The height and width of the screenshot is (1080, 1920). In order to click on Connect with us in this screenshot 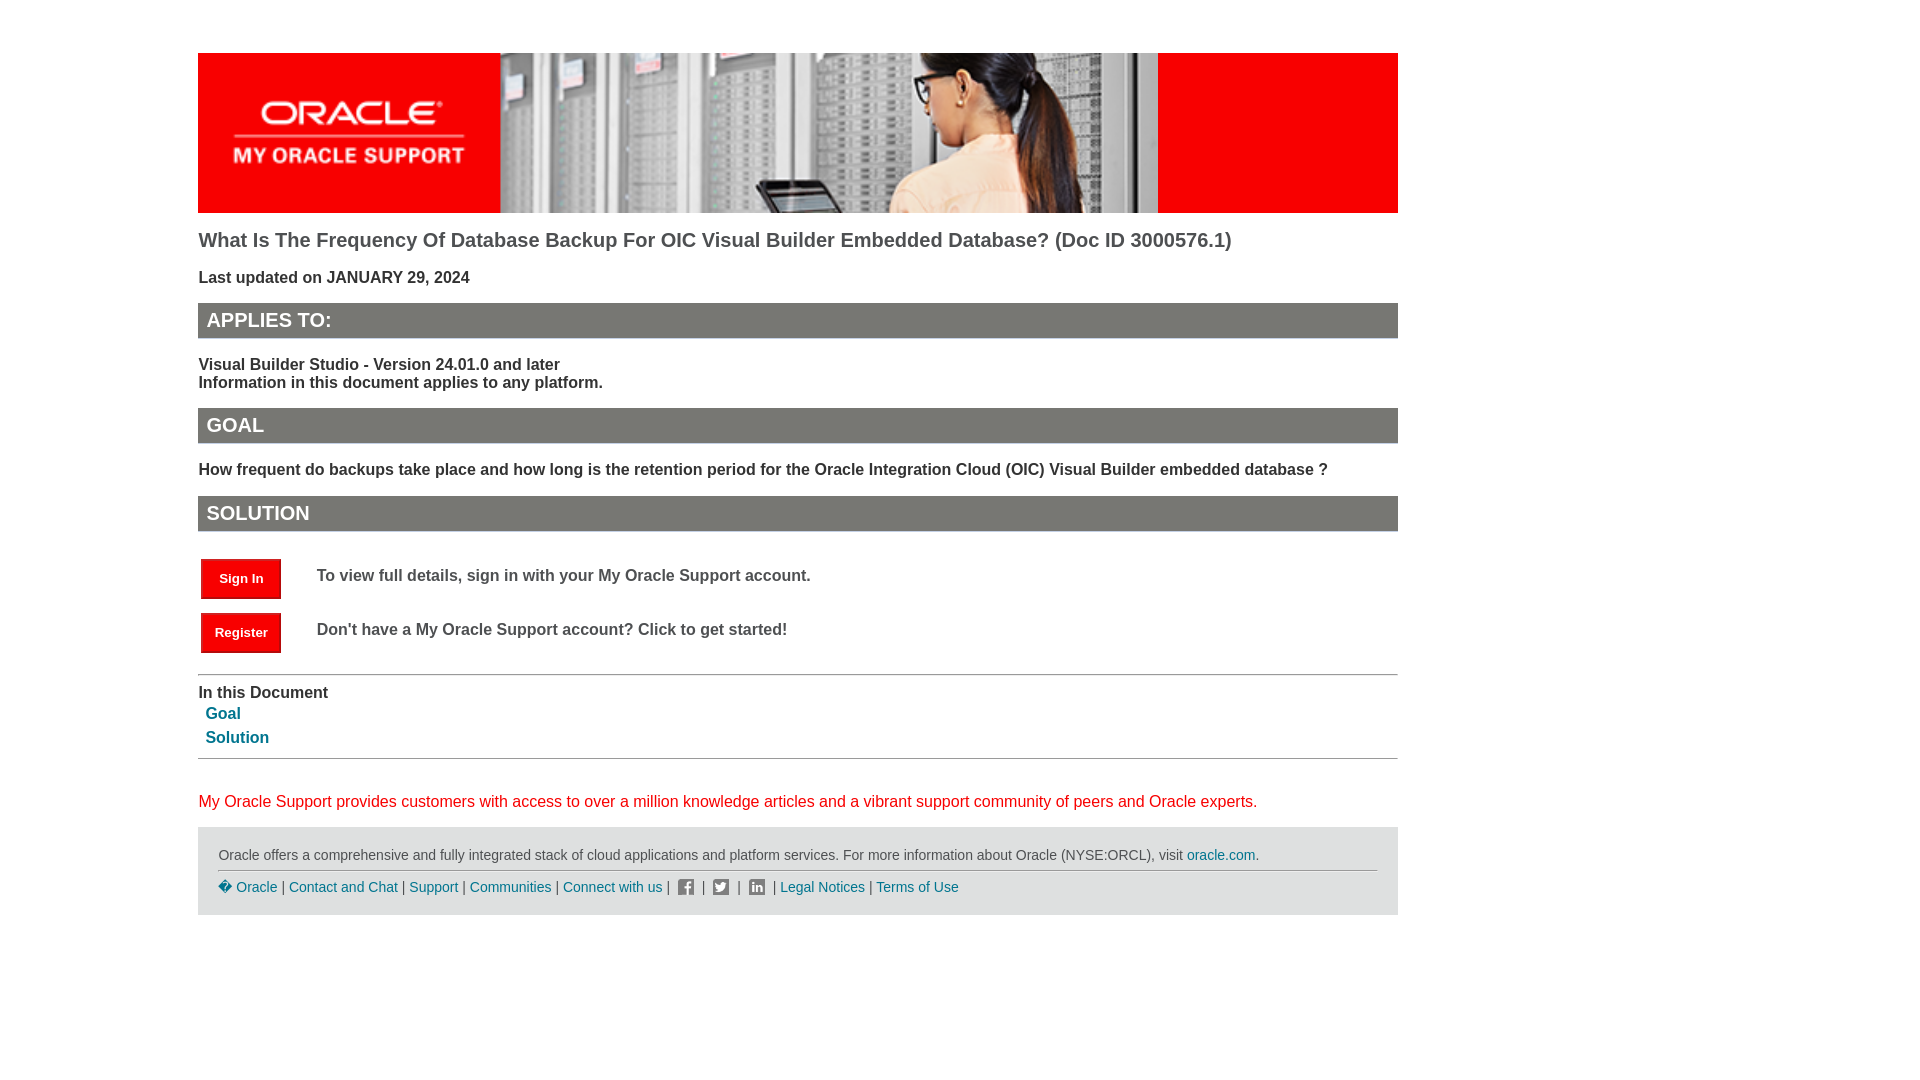, I will do `click(614, 887)`.